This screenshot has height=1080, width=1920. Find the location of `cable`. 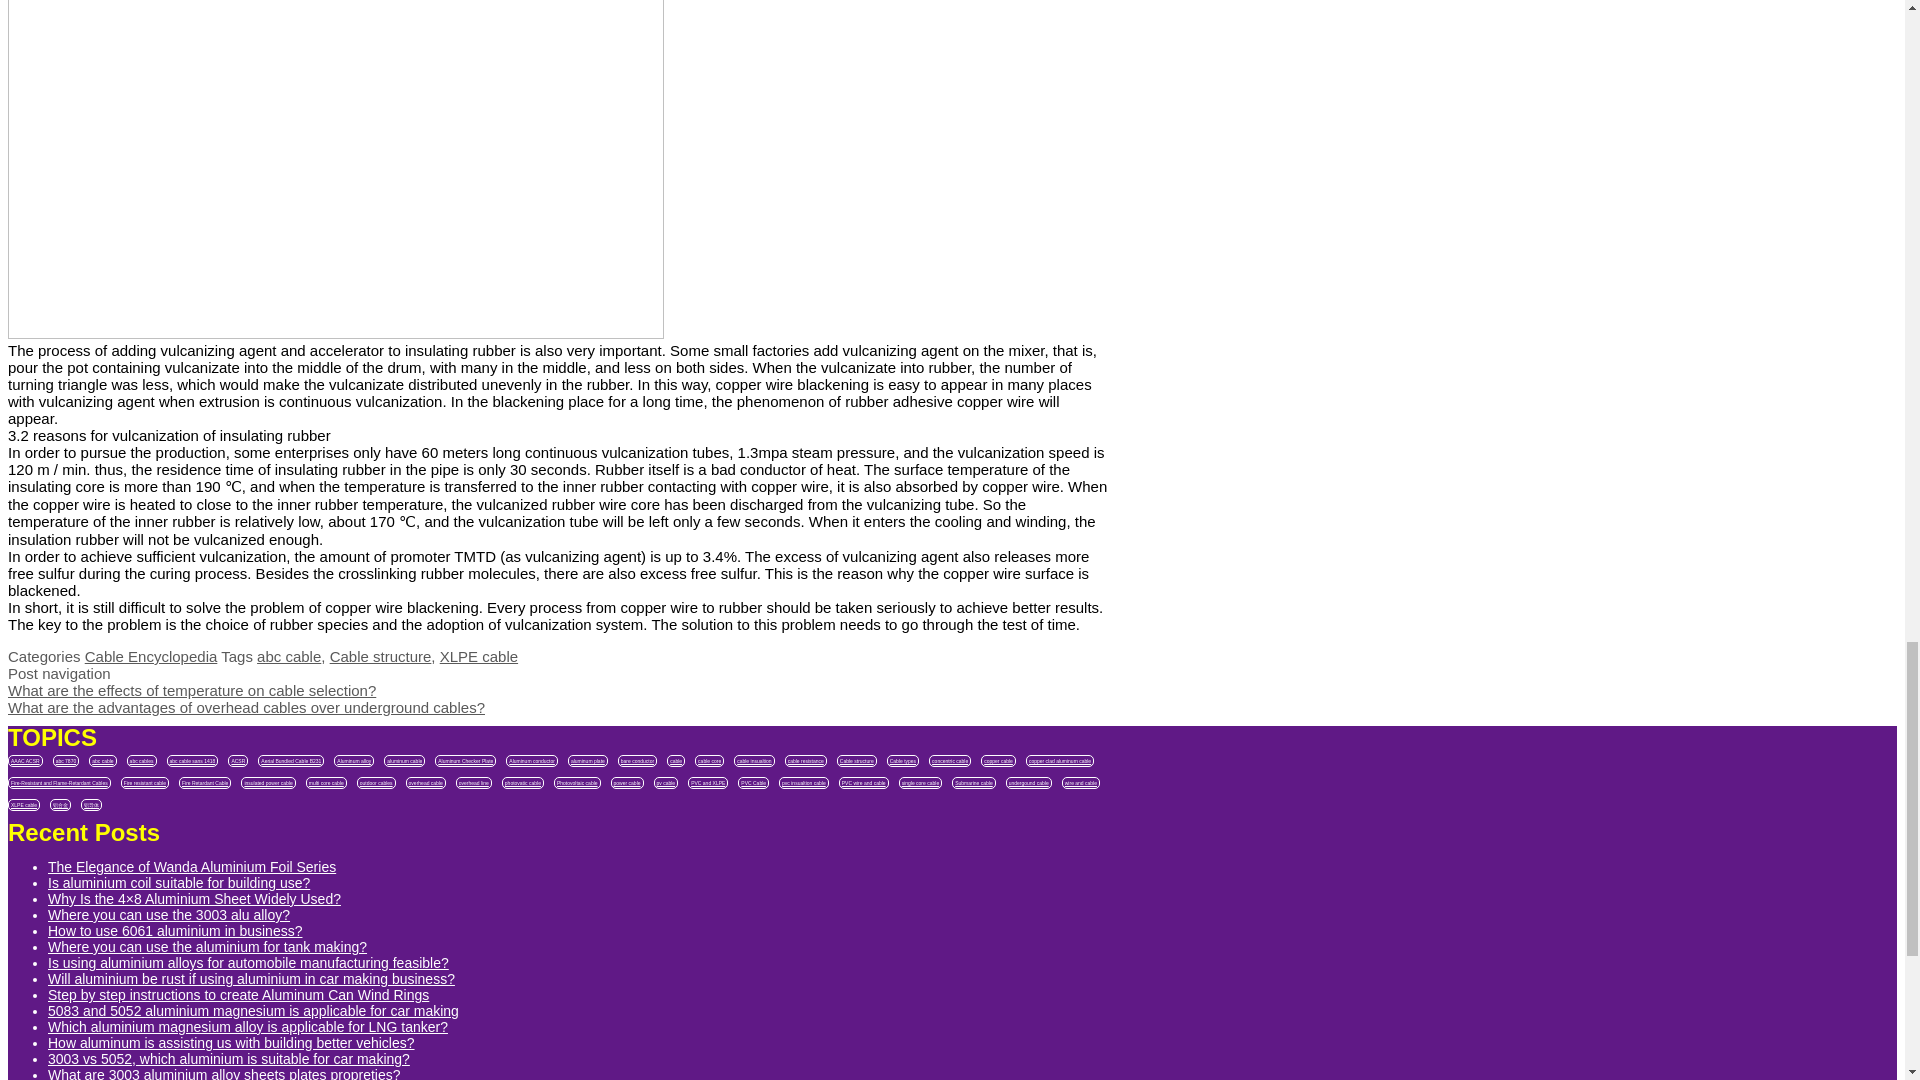

cable is located at coordinates (676, 760).